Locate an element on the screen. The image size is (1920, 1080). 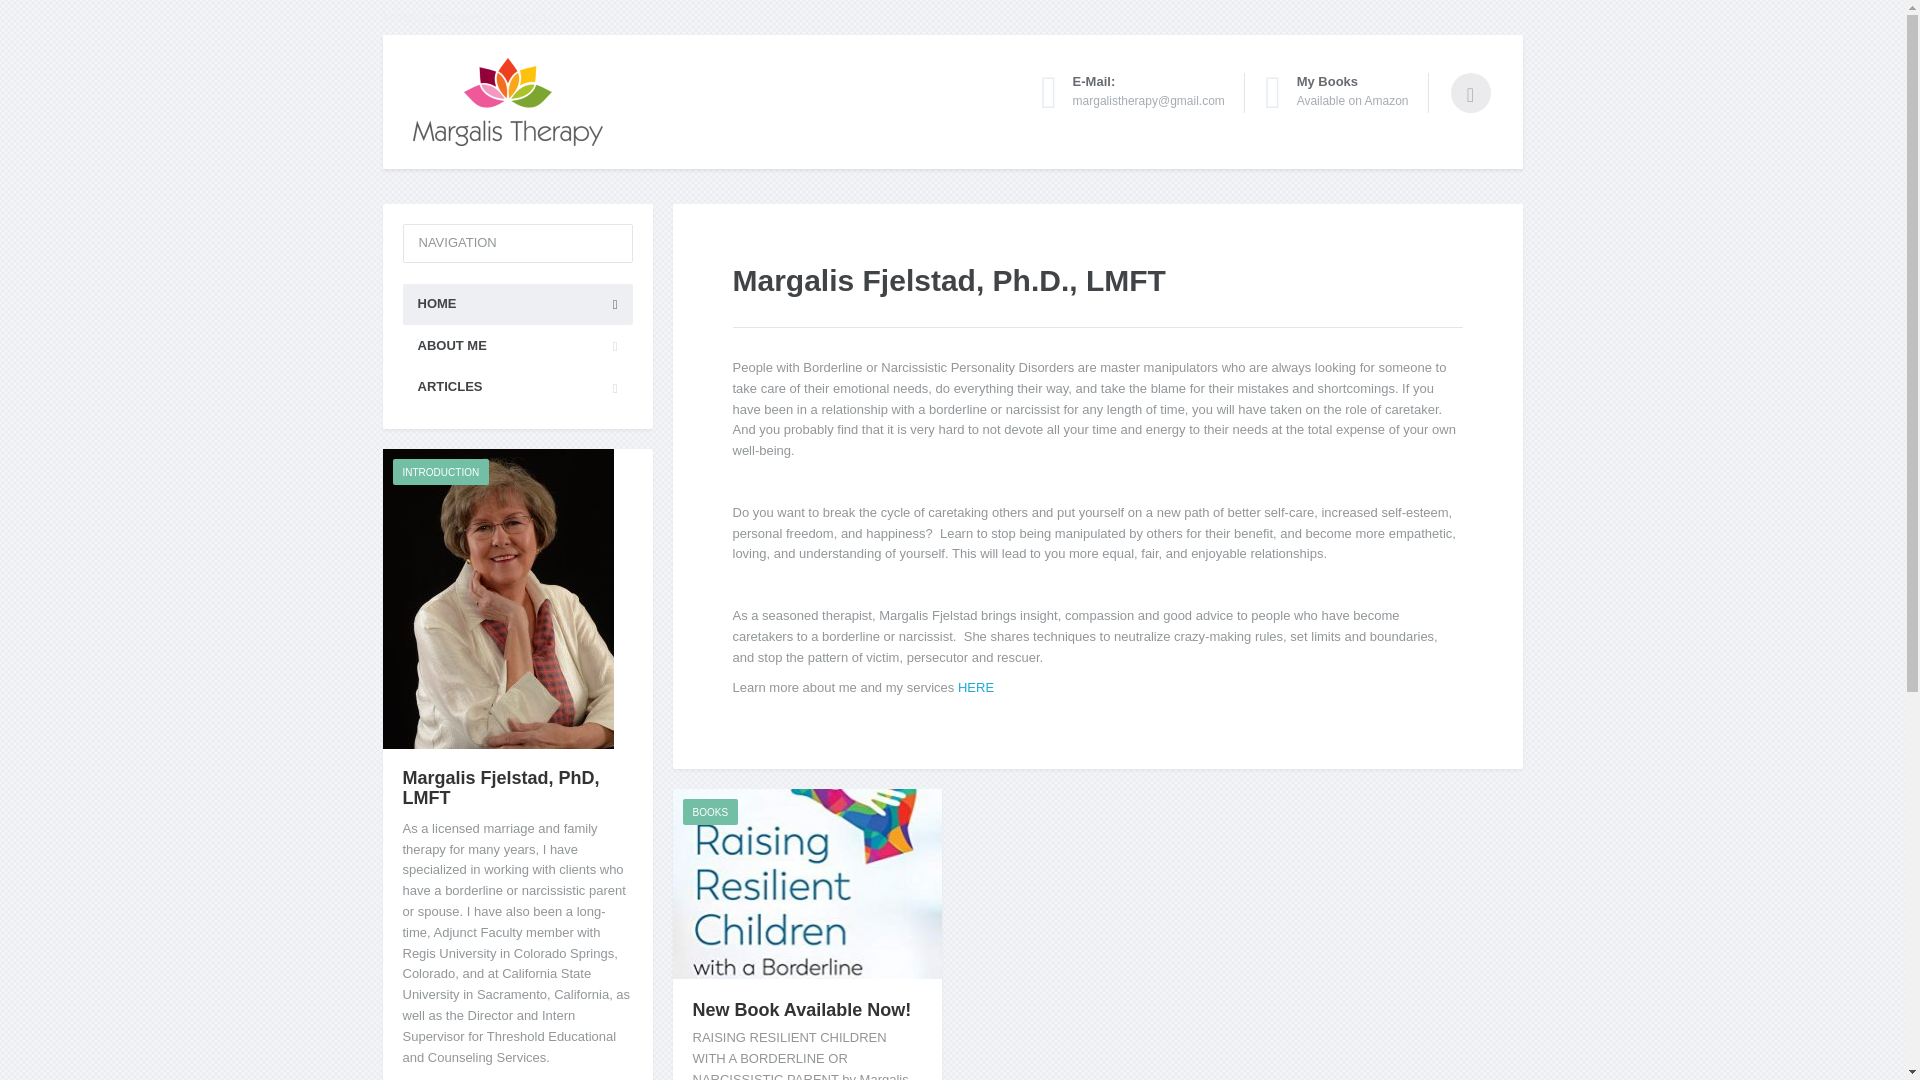
New Book Available Now! is located at coordinates (800, 1010).